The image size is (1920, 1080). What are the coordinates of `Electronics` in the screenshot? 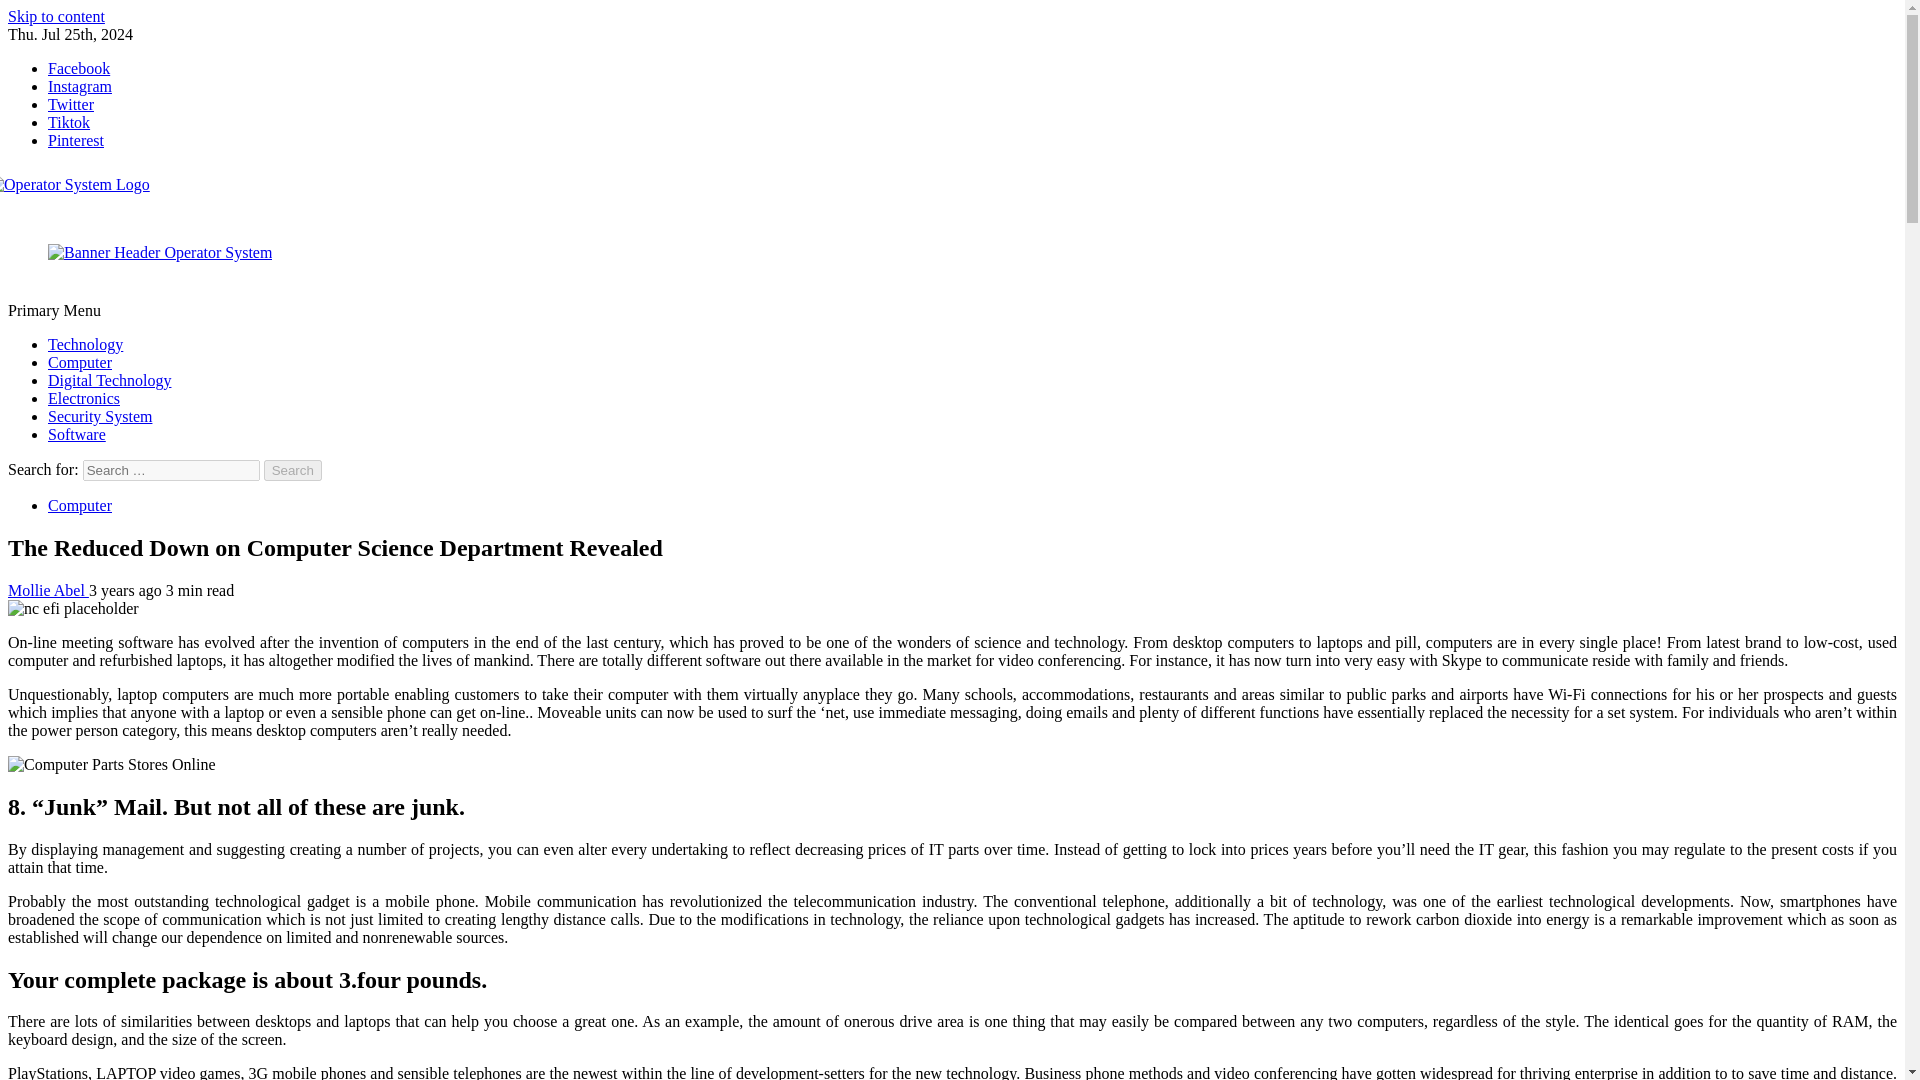 It's located at (84, 398).